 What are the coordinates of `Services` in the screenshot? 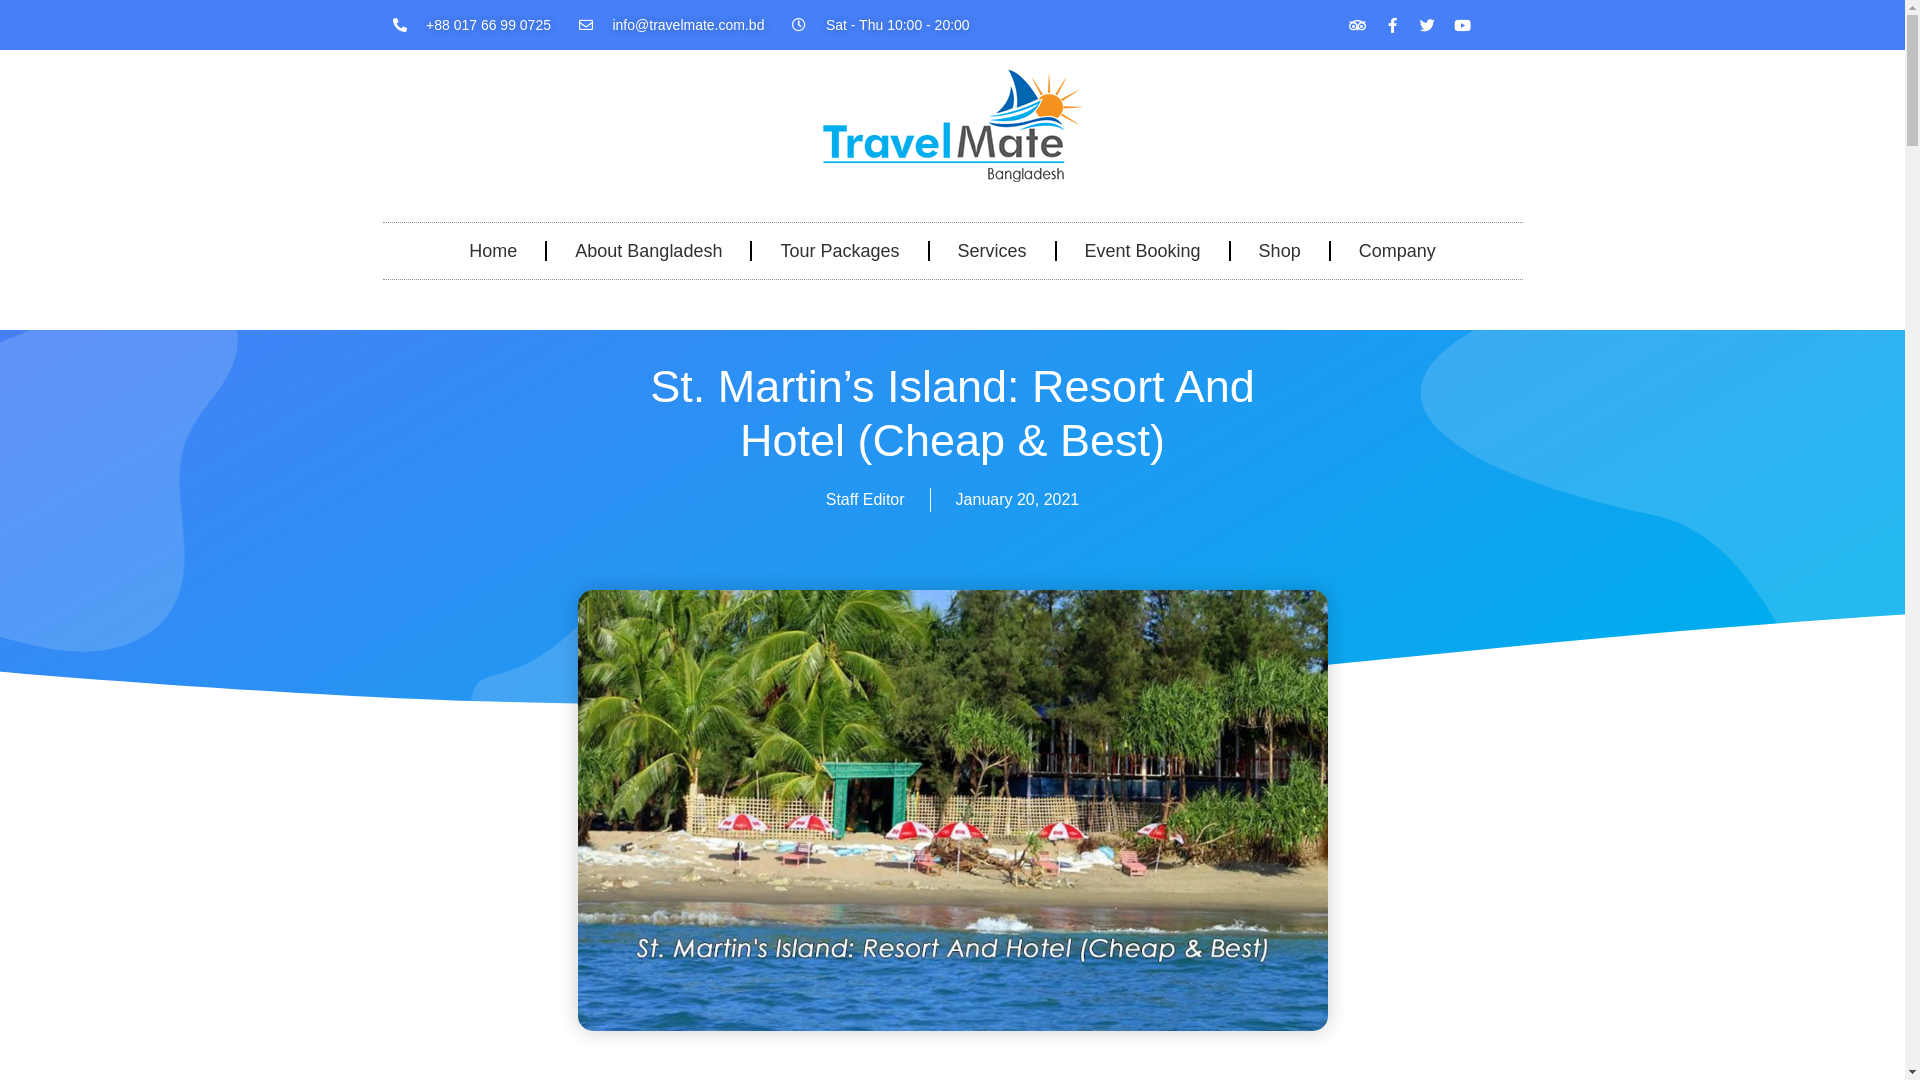 It's located at (992, 251).